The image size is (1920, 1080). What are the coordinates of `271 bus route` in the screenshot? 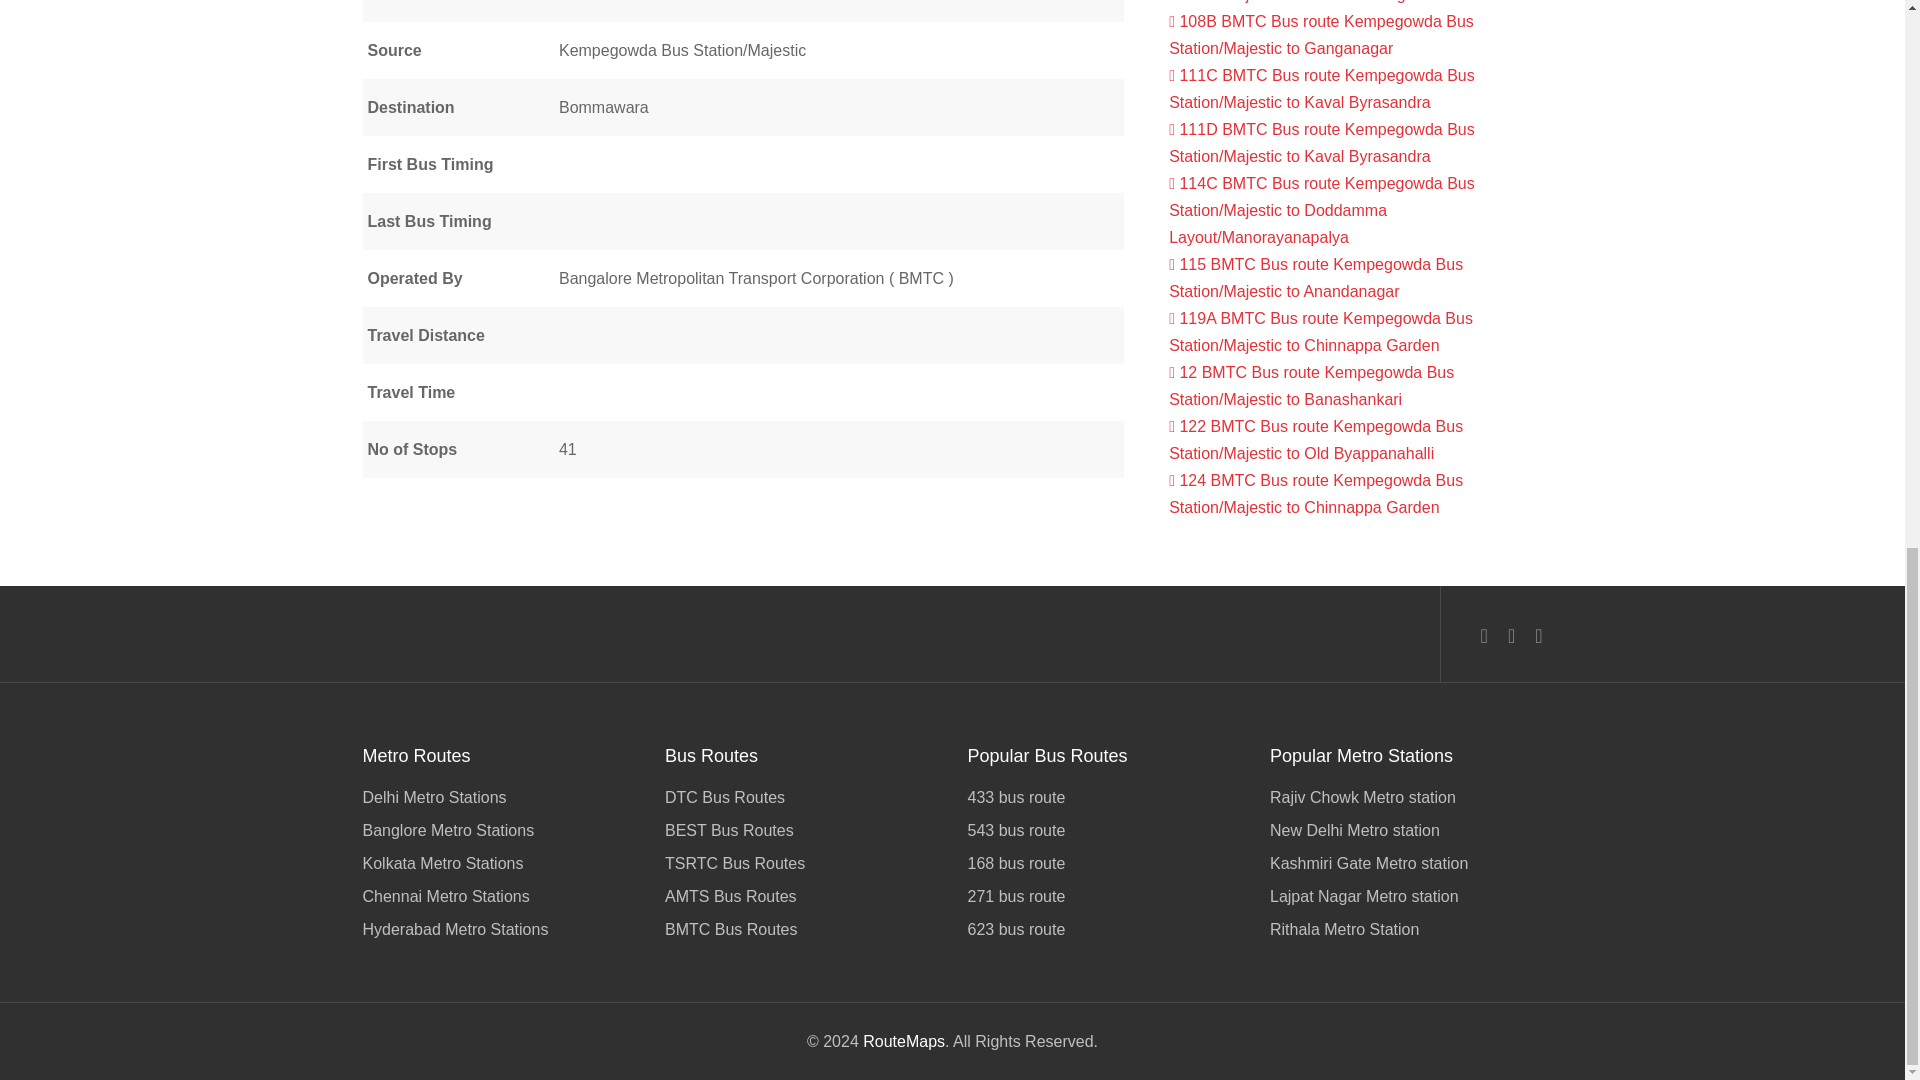 It's located at (1104, 896).